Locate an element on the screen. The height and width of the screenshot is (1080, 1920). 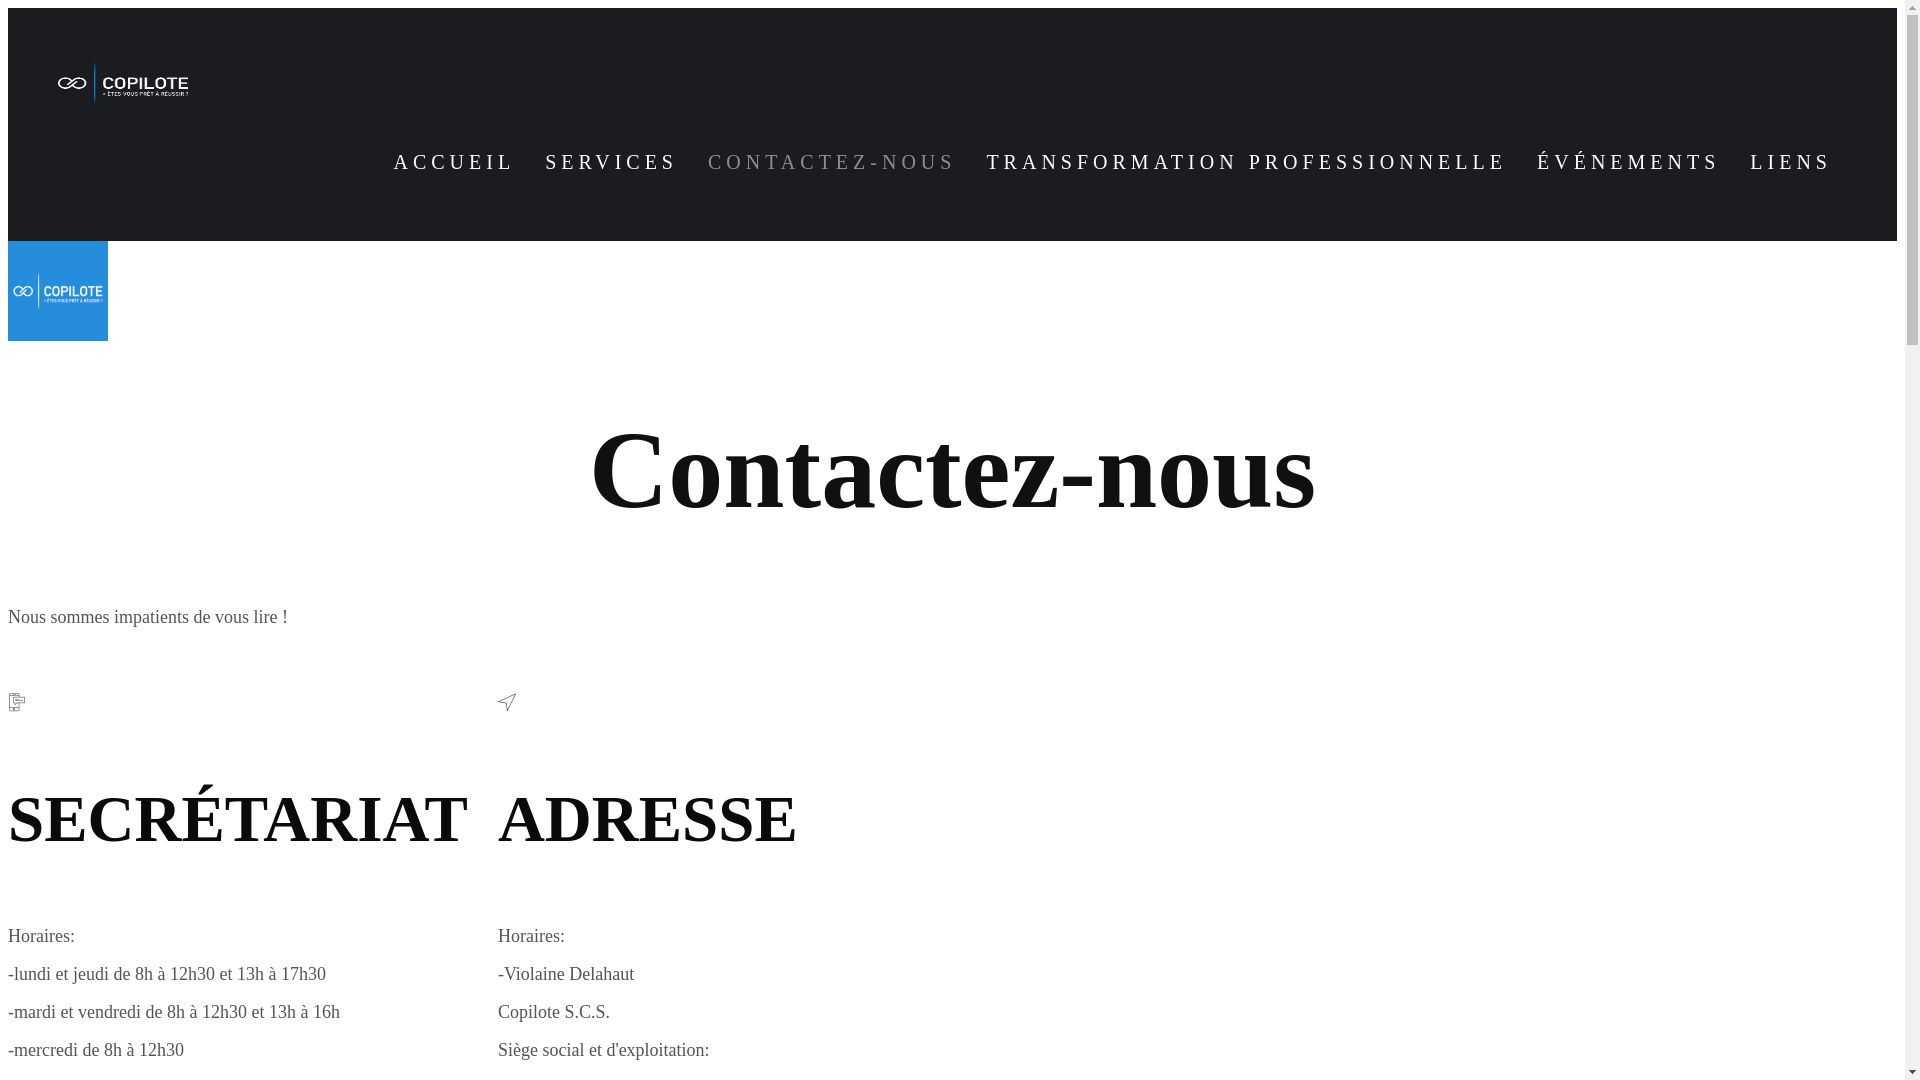
SERVICES is located at coordinates (612, 162).